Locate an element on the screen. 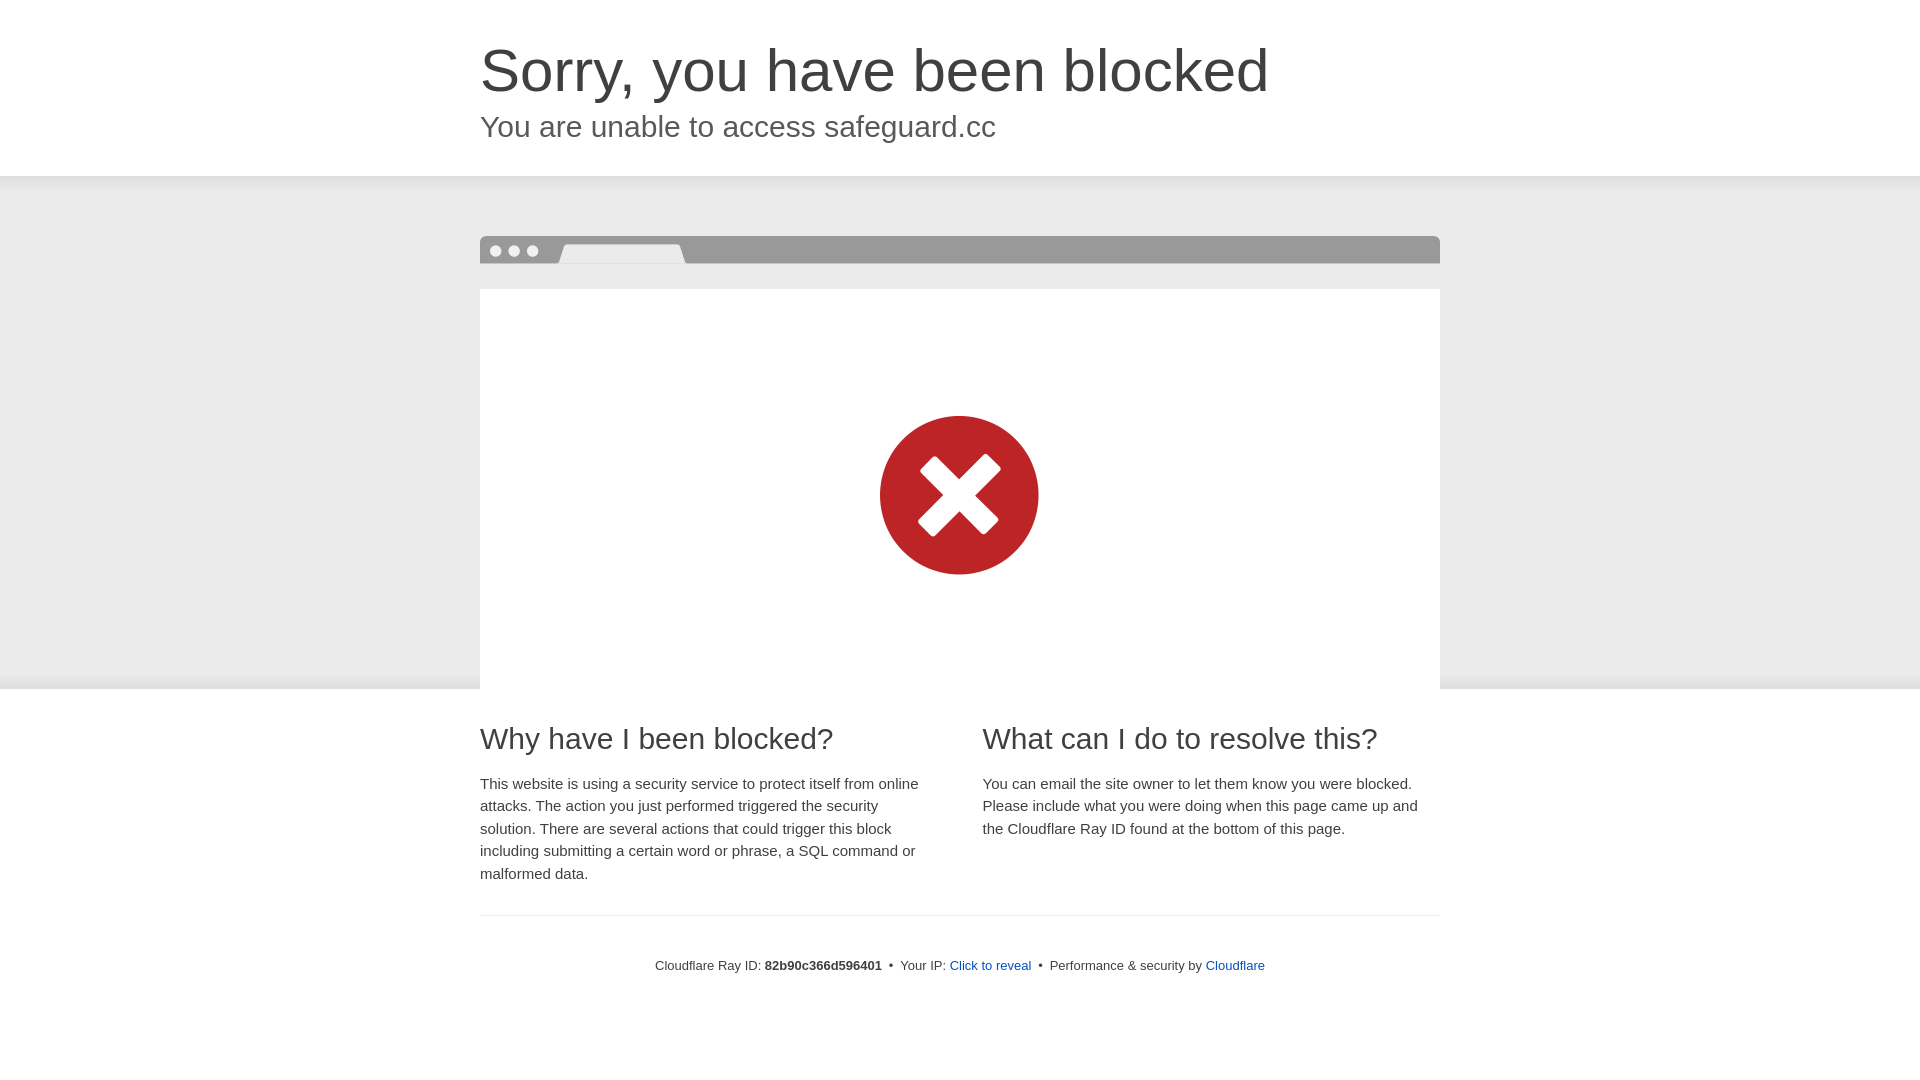 The height and width of the screenshot is (1080, 1920). Cloudflare is located at coordinates (1236, 966).